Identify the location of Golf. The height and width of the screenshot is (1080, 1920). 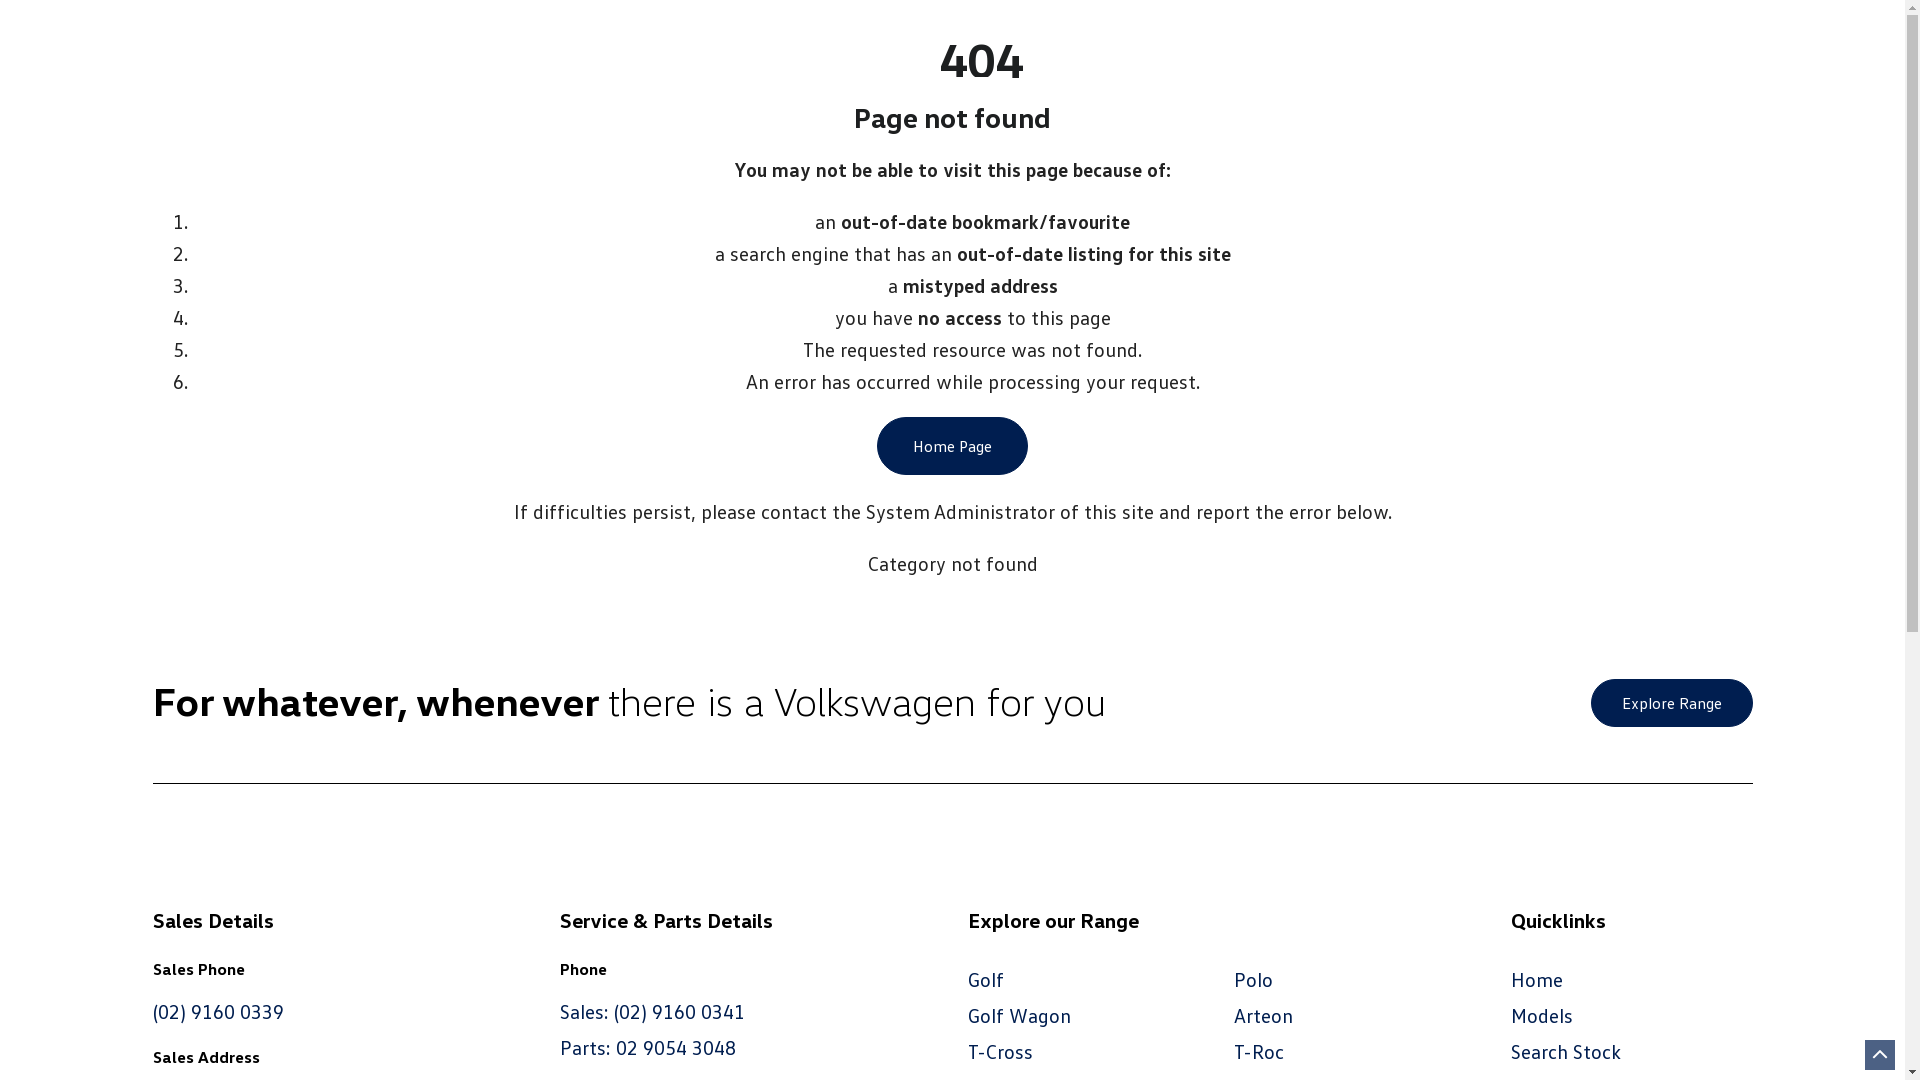
(986, 979).